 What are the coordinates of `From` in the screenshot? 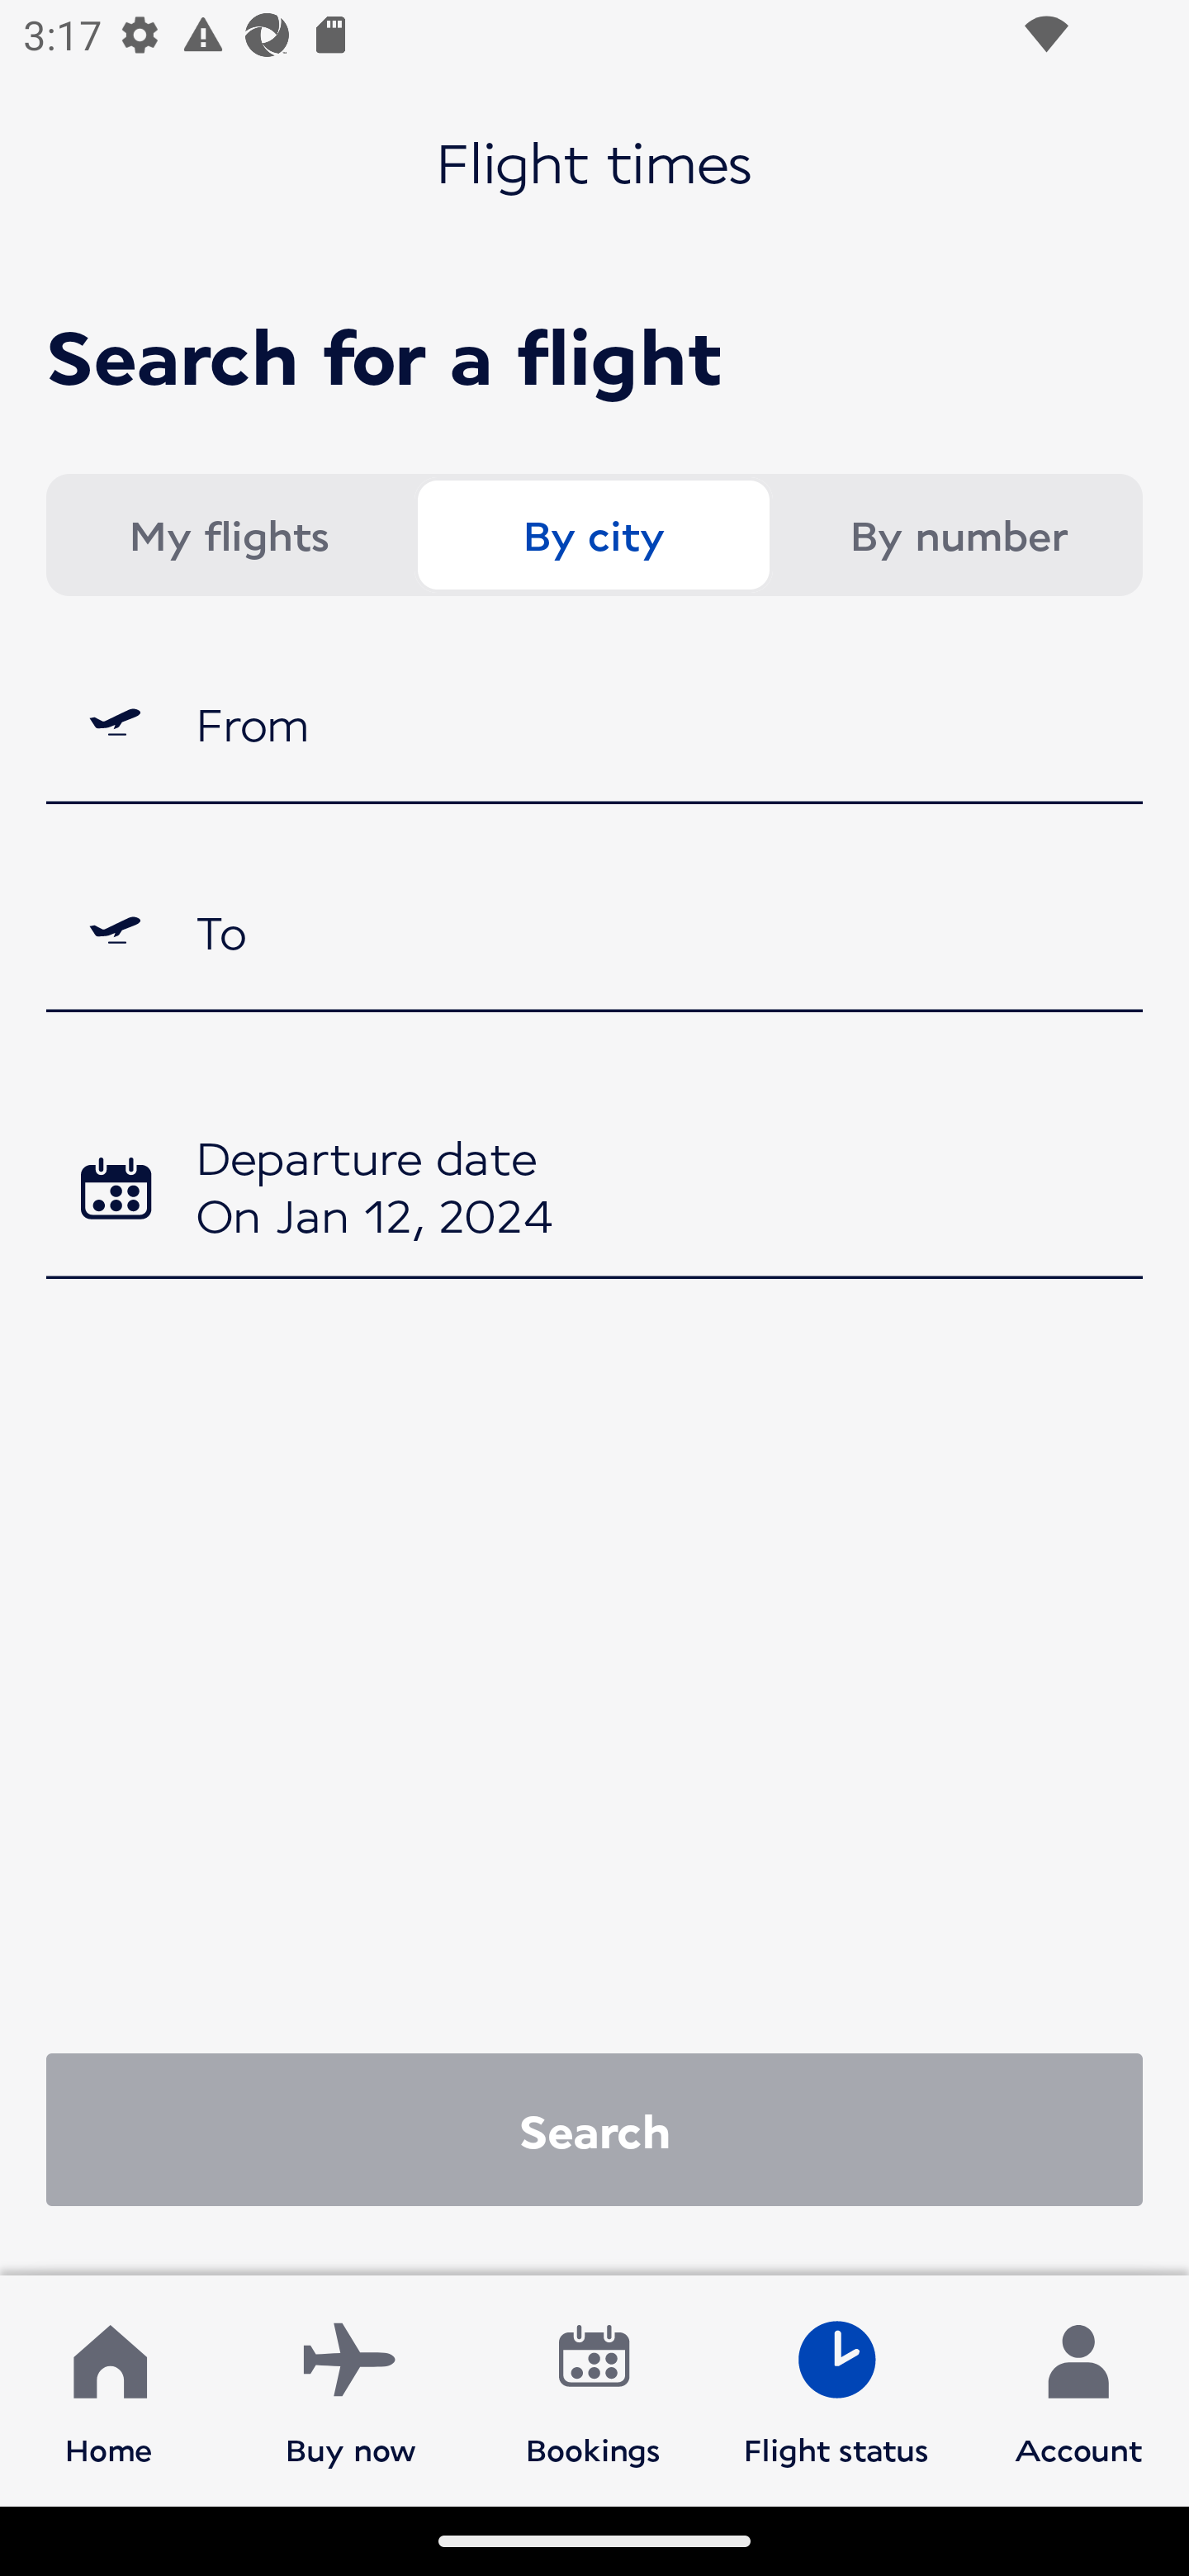 It's located at (594, 722).